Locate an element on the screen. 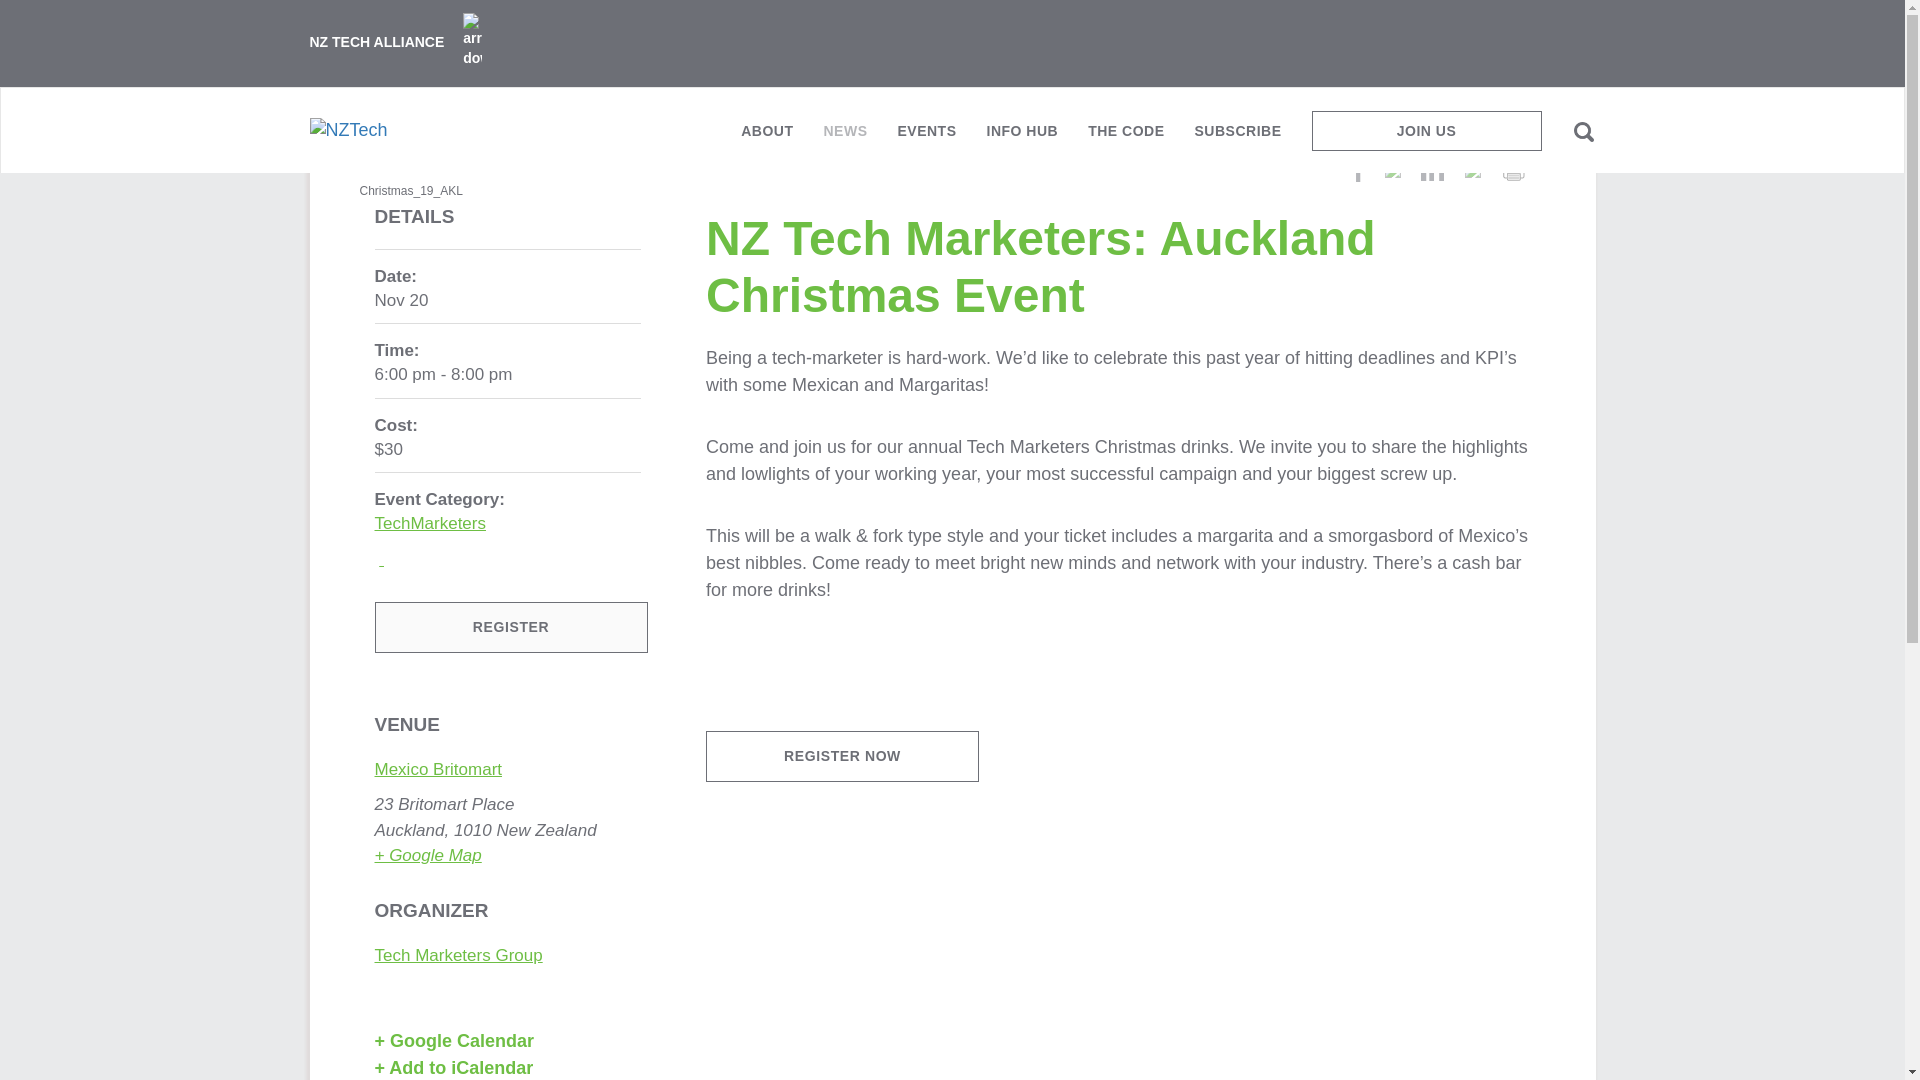  Add to Google Calendar is located at coordinates (502, 1042).